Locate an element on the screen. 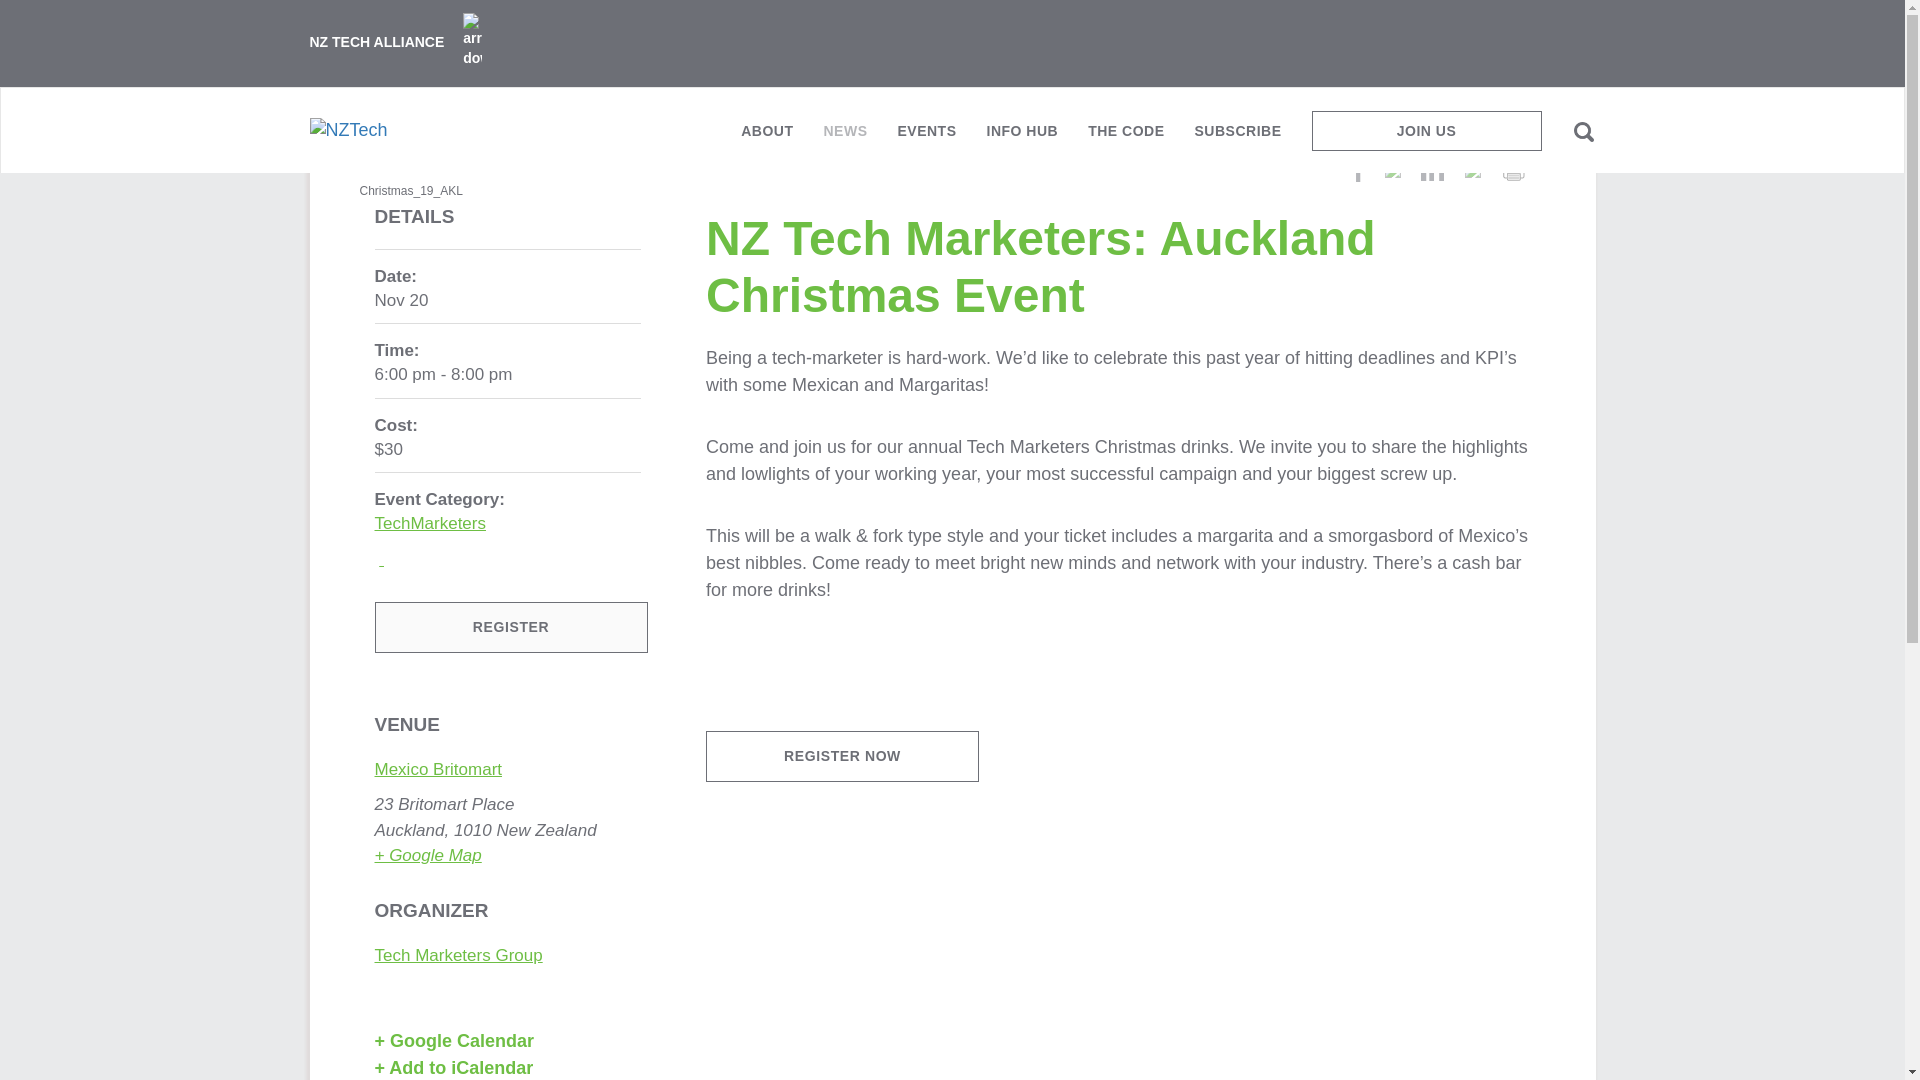  Add to Google Calendar is located at coordinates (502, 1042).